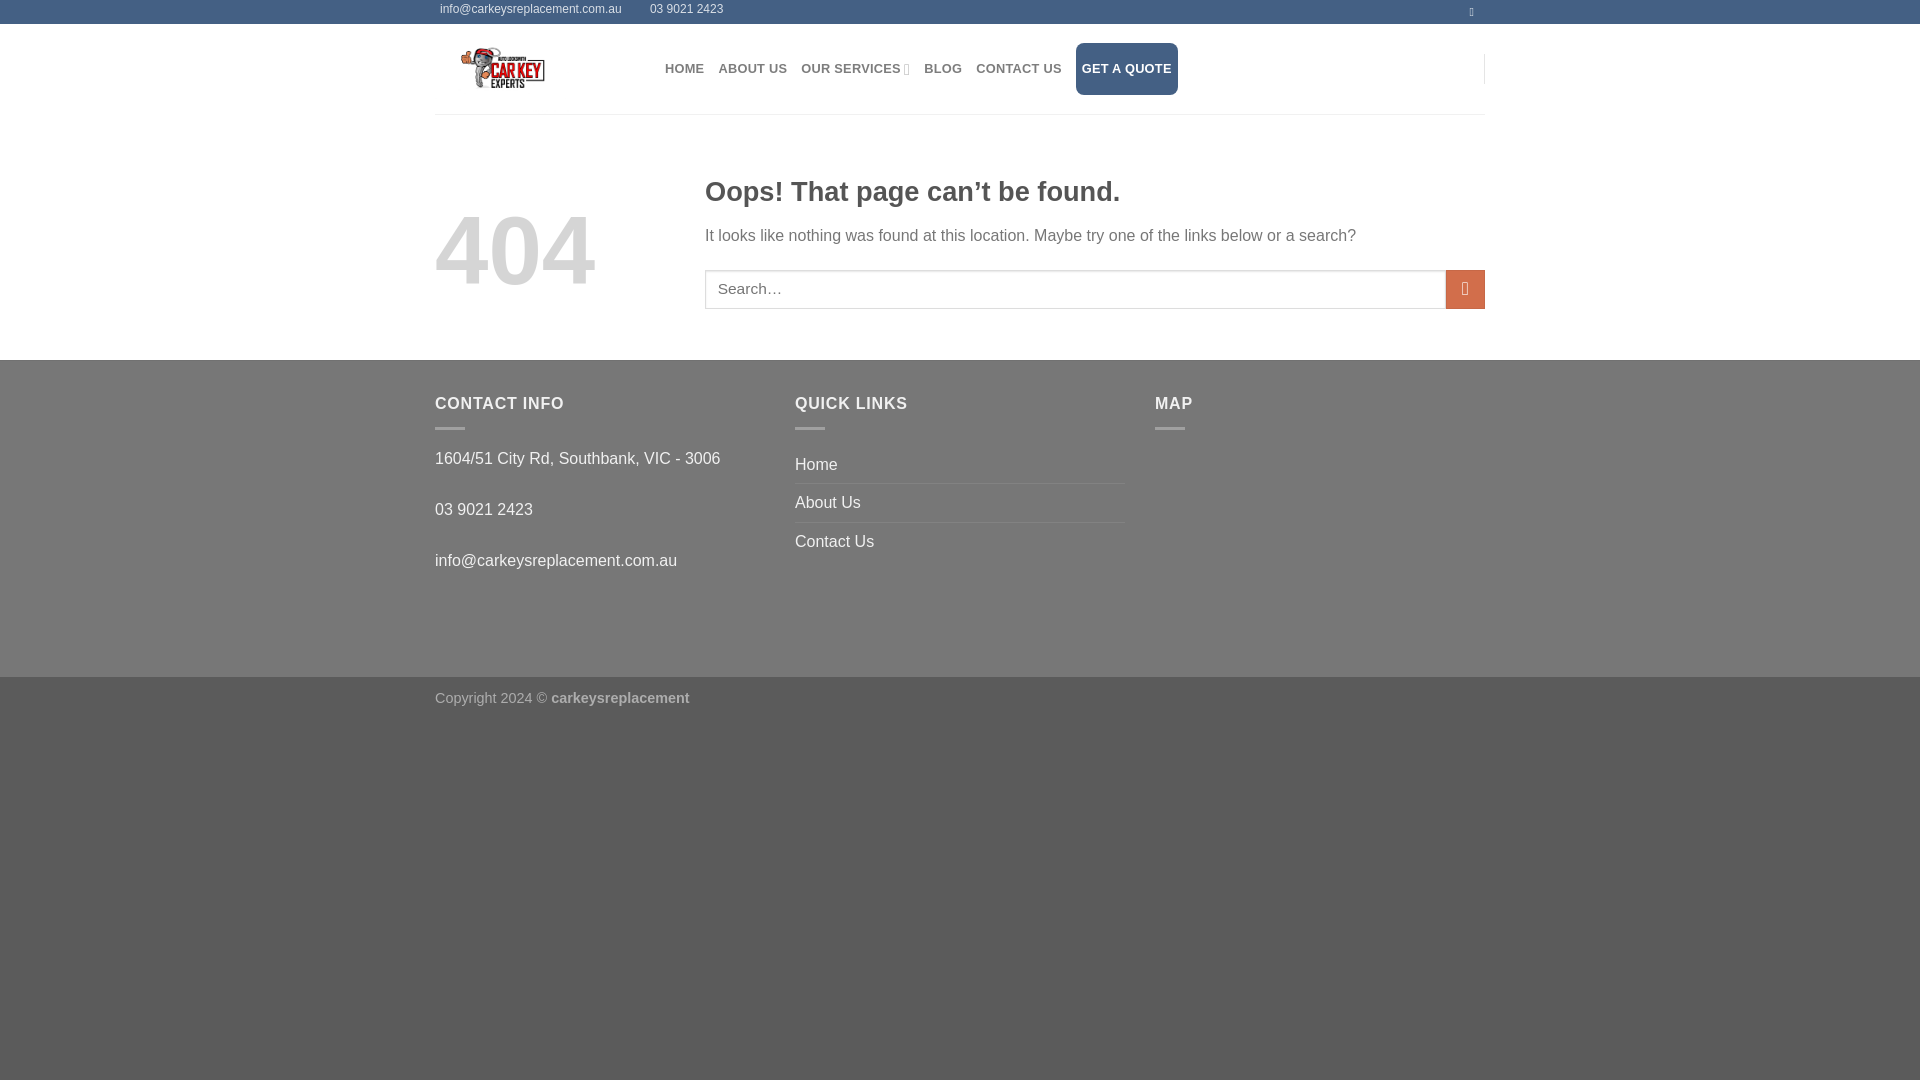 This screenshot has width=1920, height=1080. What do you see at coordinates (535, 68) in the screenshot?
I see `Car keys Experts - Automotive locksmith in Melbourne` at bounding box center [535, 68].